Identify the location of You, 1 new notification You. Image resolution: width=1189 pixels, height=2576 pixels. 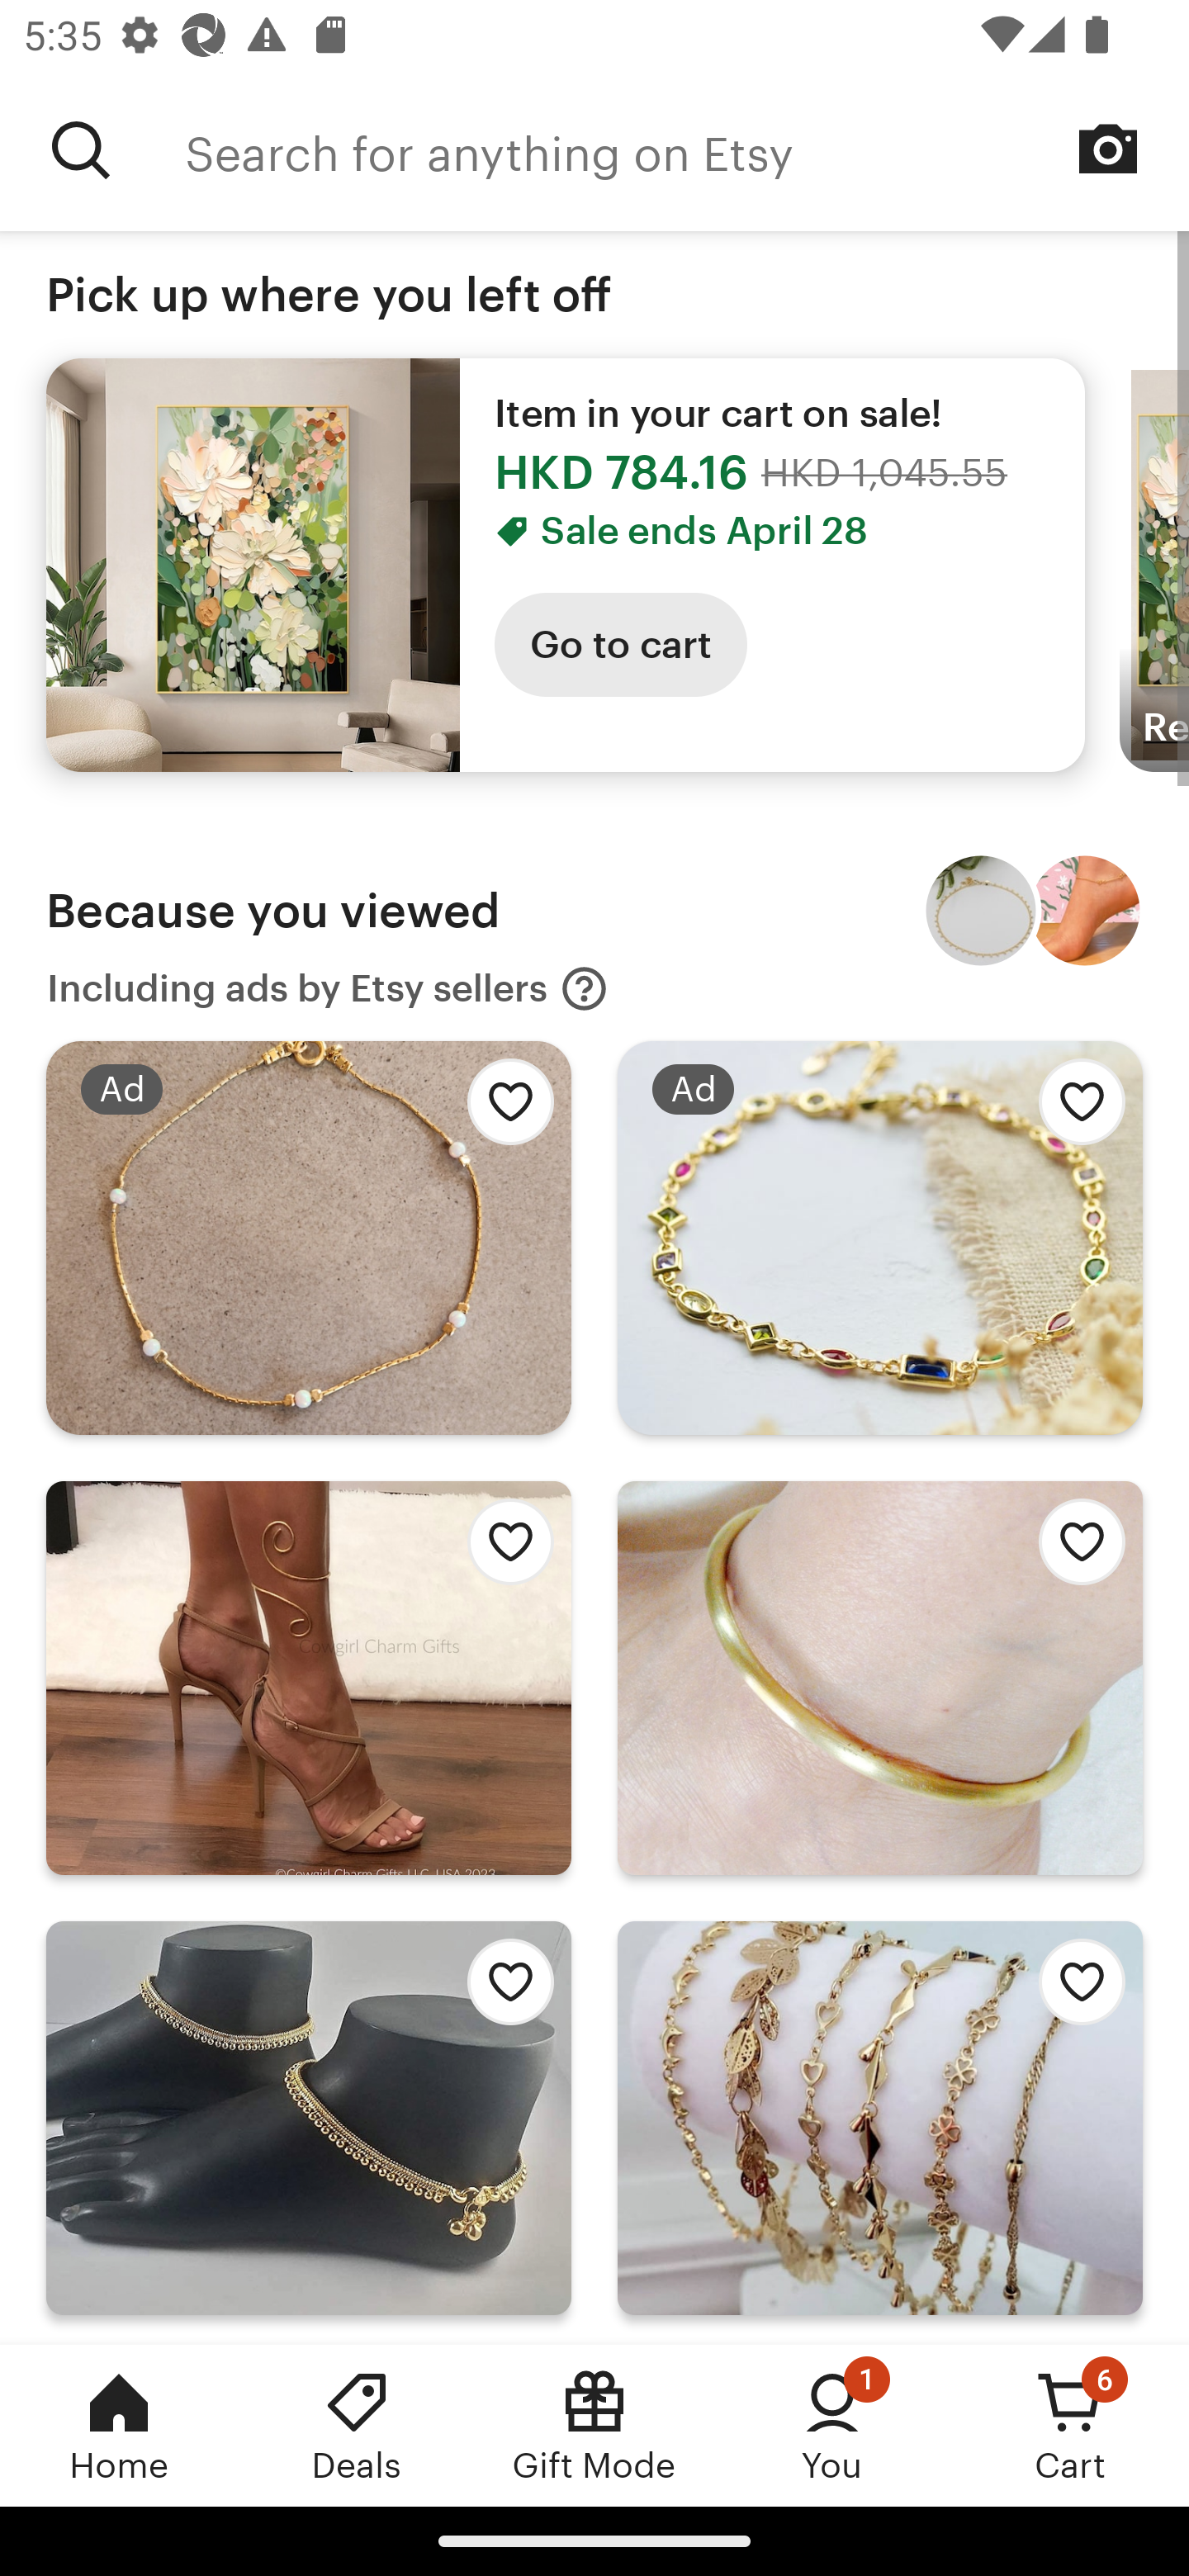
(832, 2425).